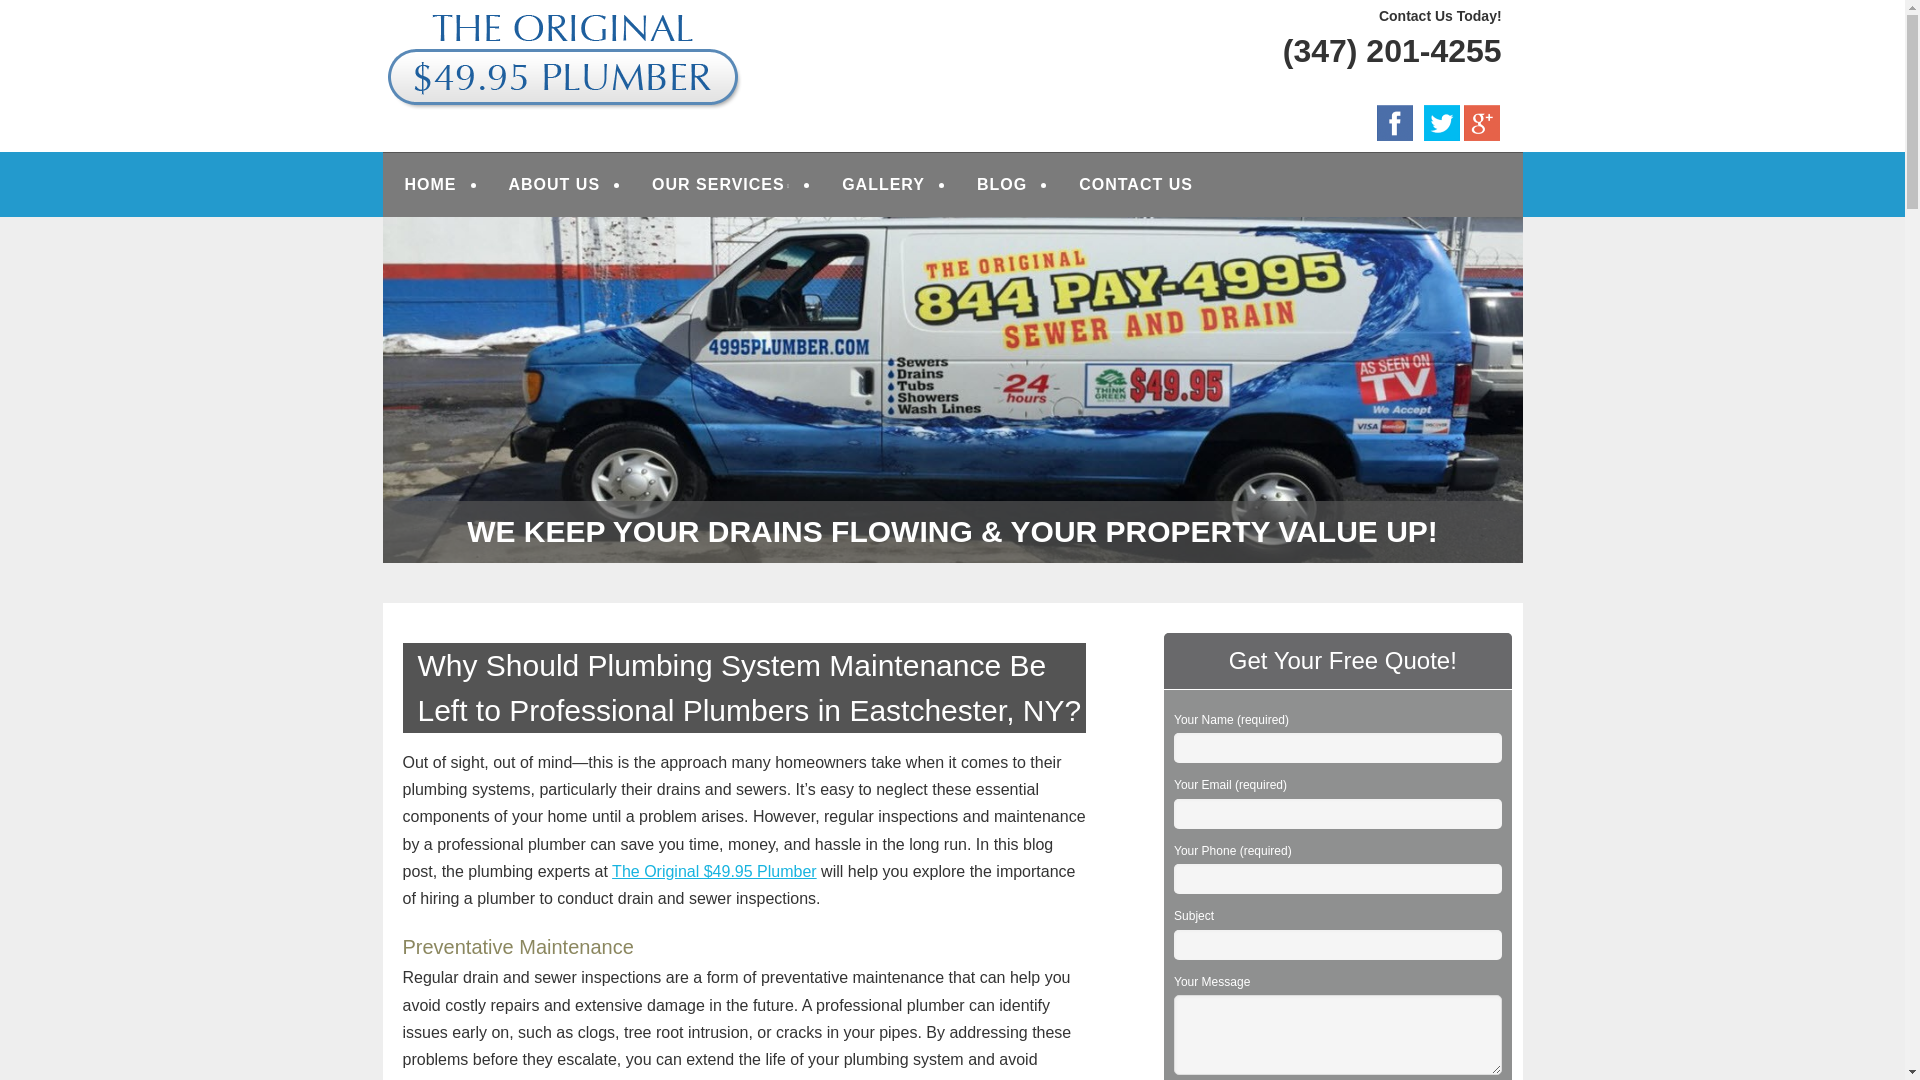 The height and width of the screenshot is (1080, 1920). Describe the element at coordinates (430, 185) in the screenshot. I see `HOME` at that location.